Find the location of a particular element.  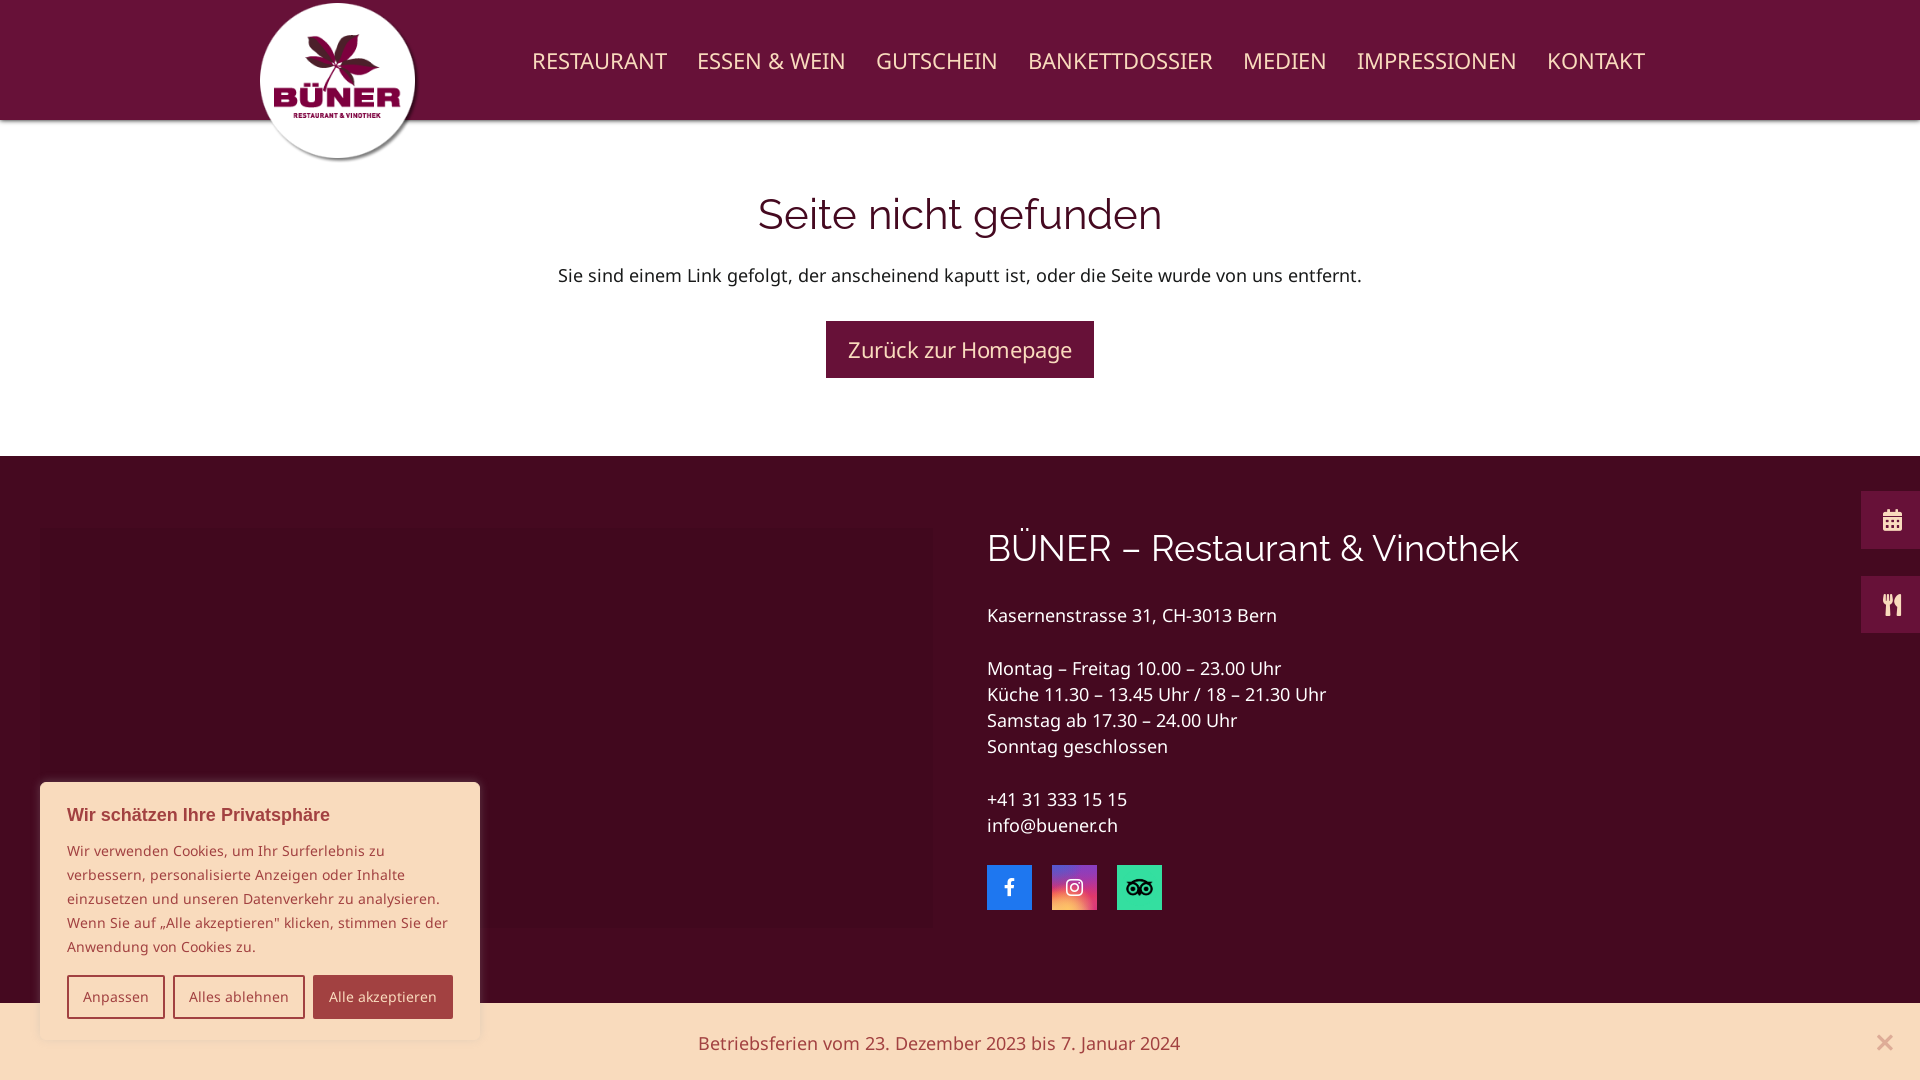

info@buener.ch is located at coordinates (1052, 825).